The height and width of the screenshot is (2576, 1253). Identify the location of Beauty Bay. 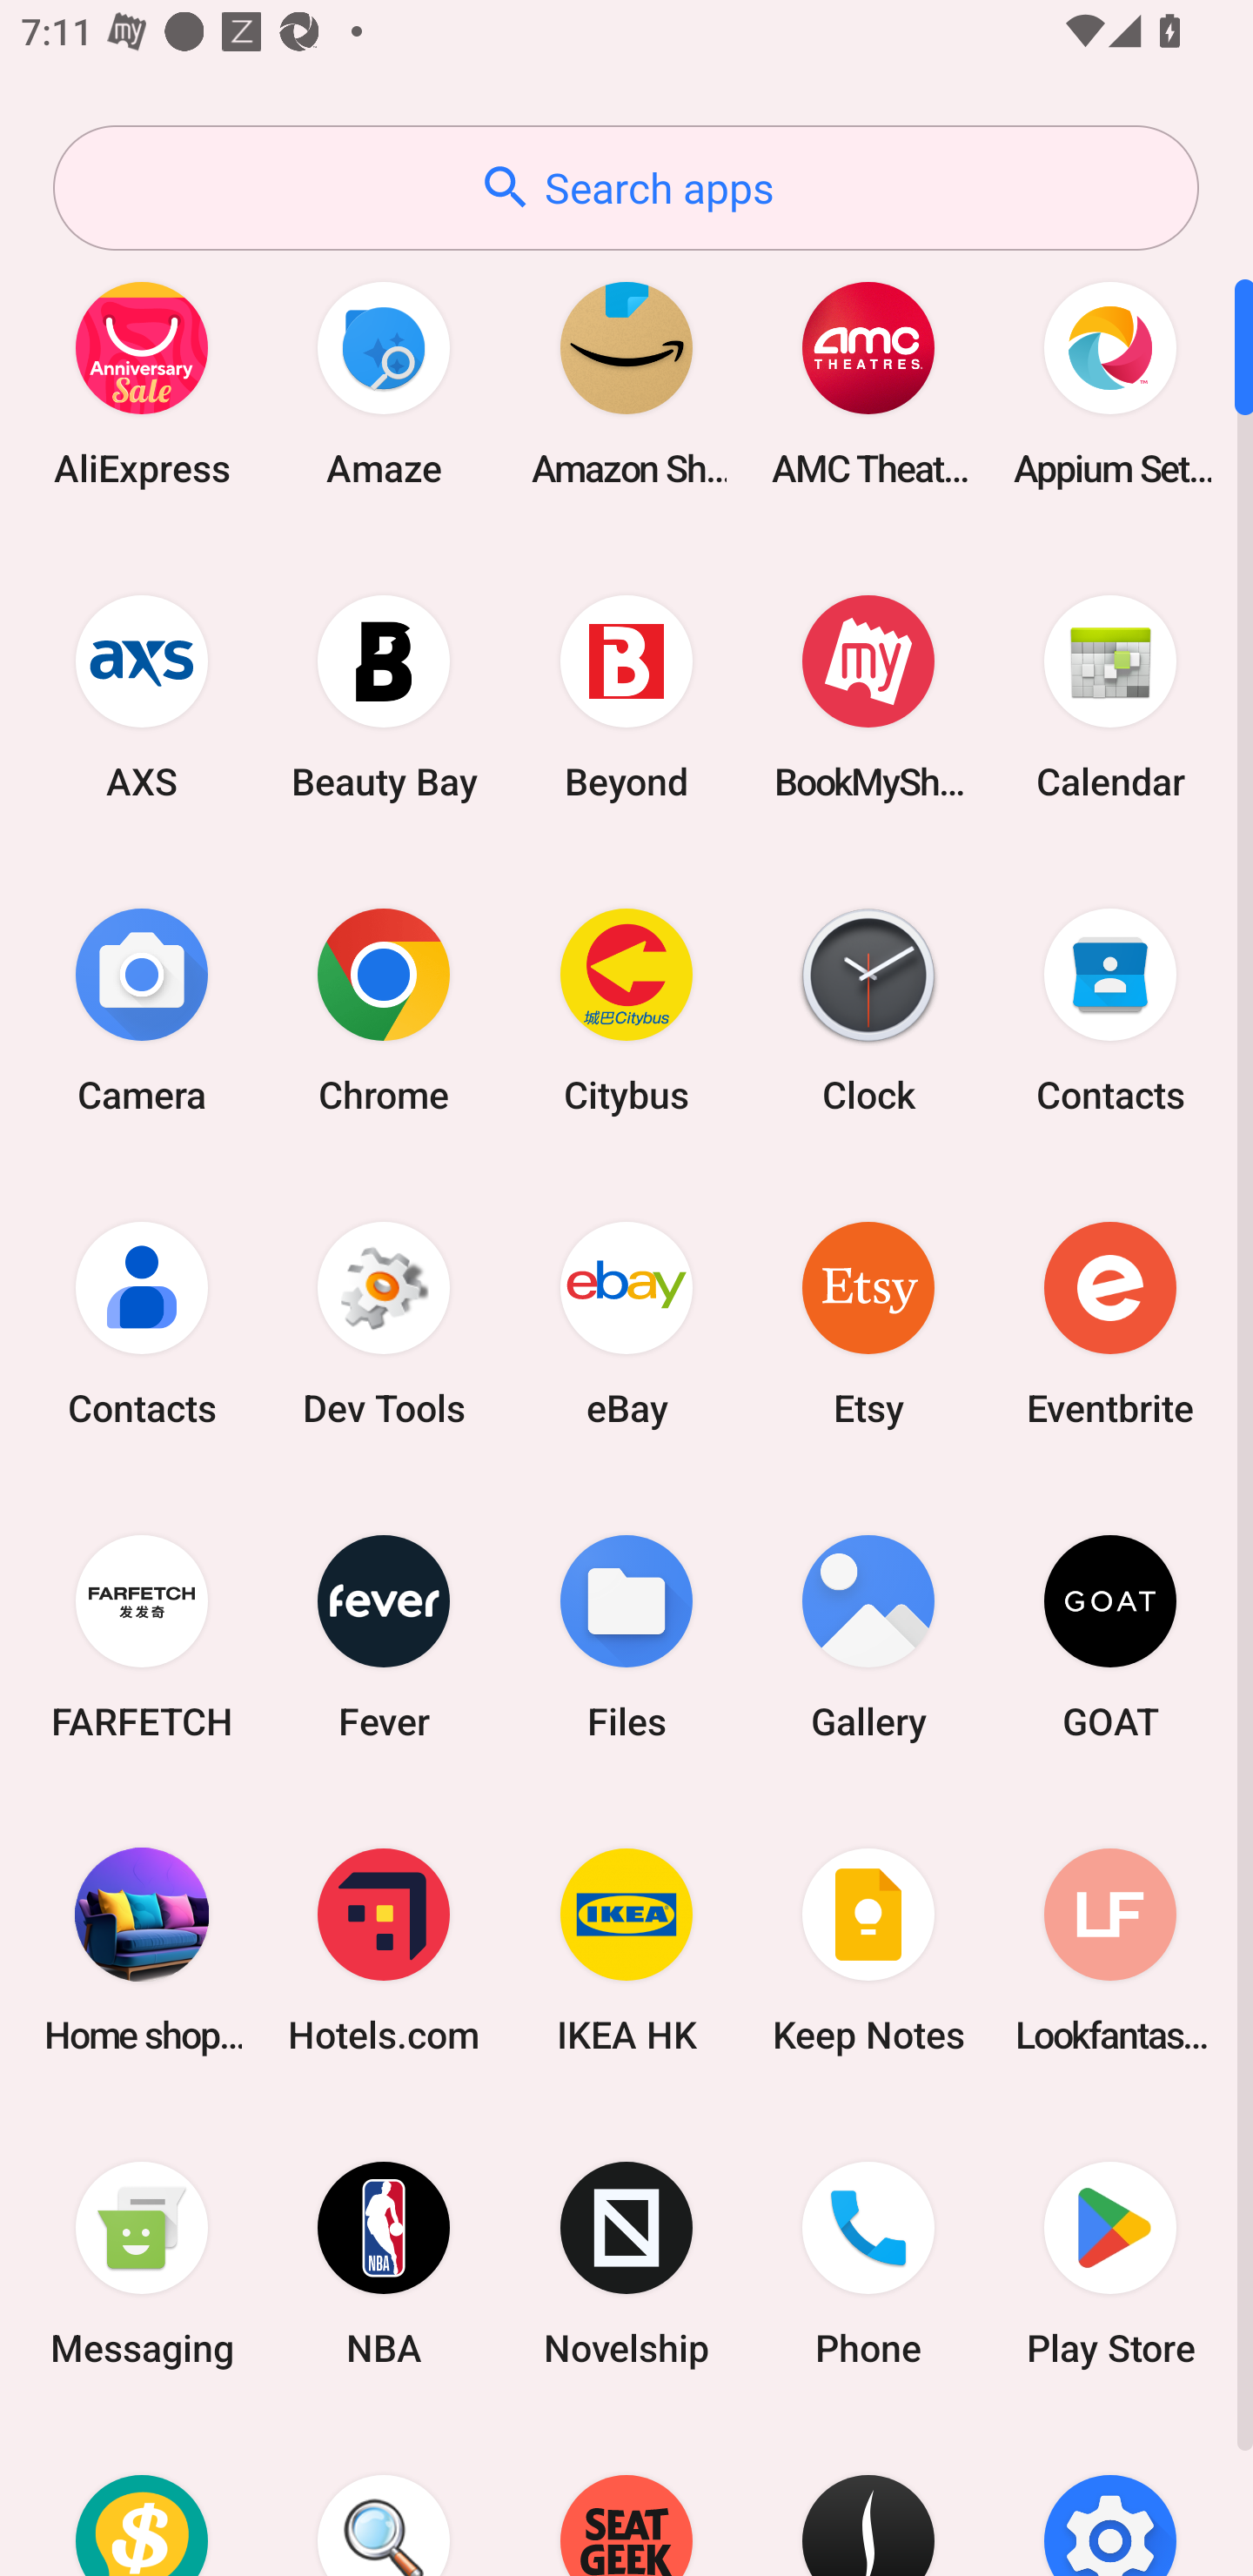
(384, 696).